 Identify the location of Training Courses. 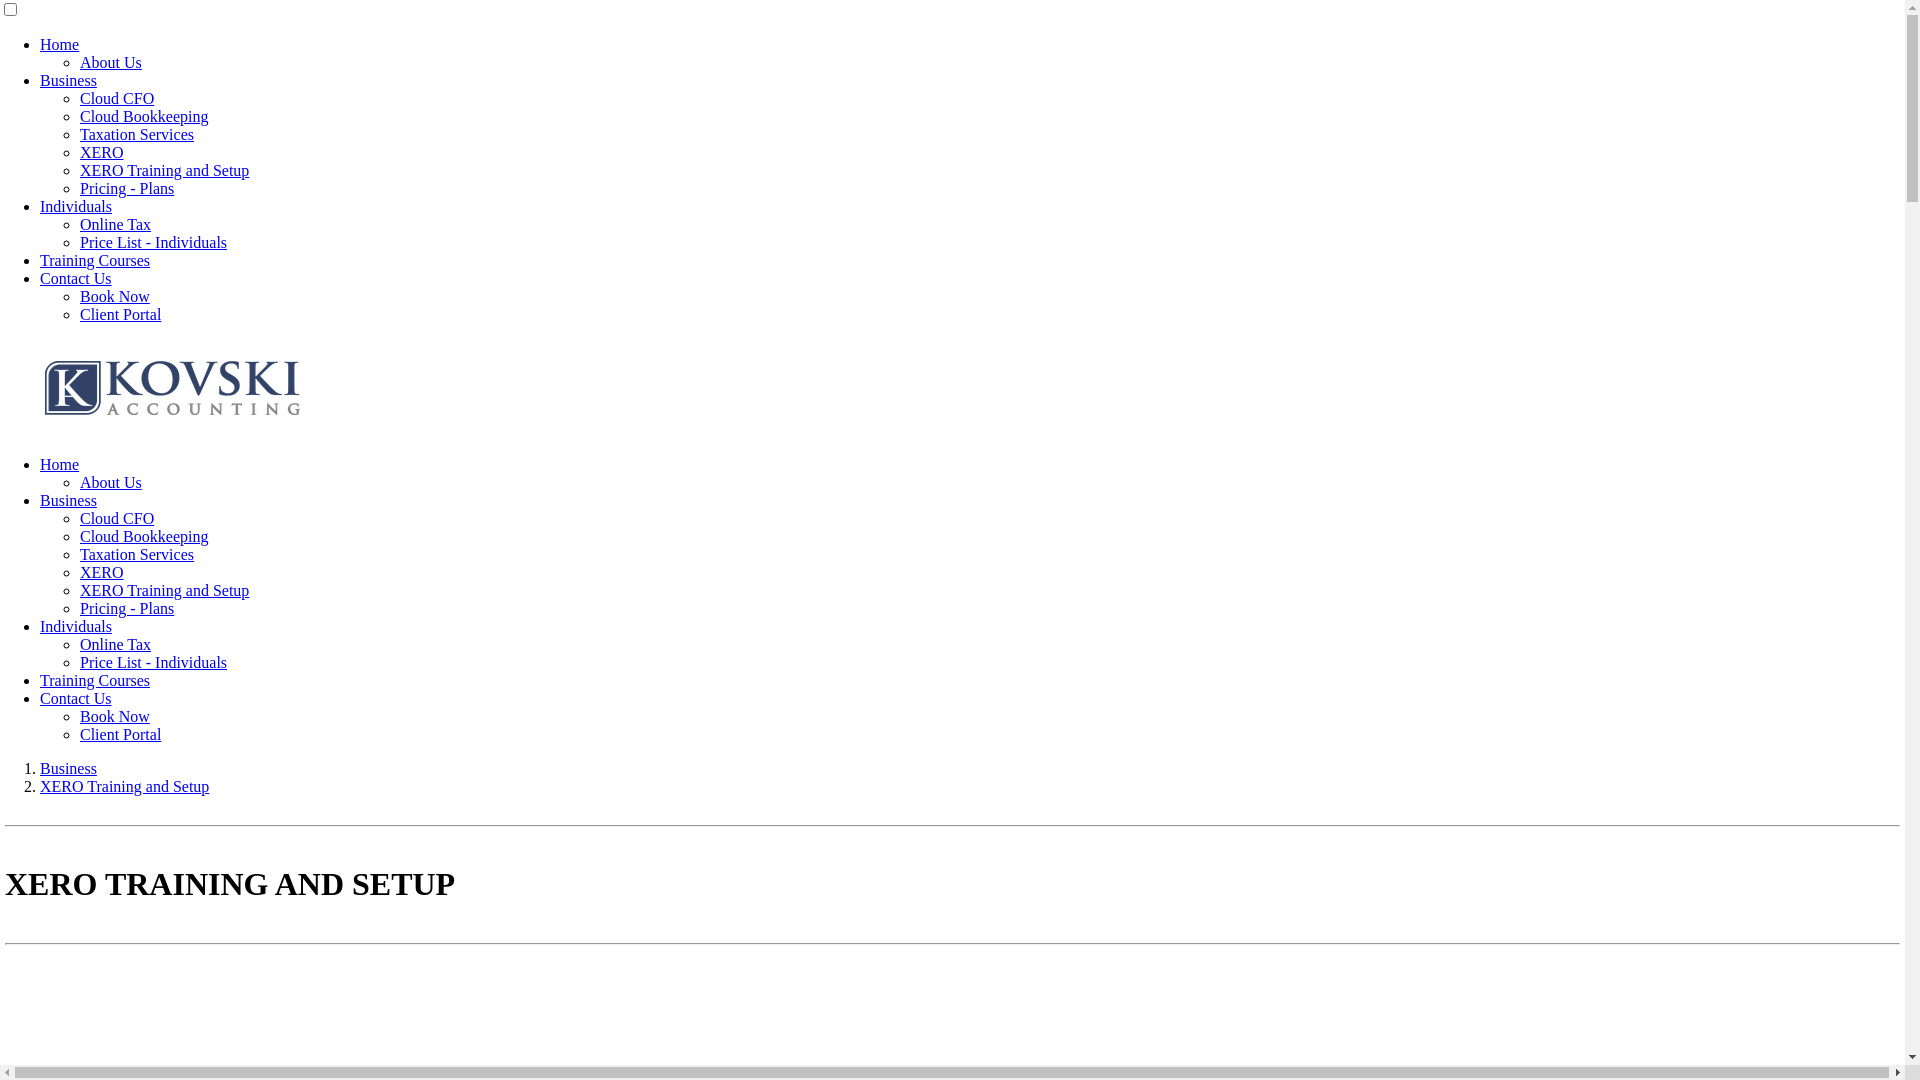
(95, 260).